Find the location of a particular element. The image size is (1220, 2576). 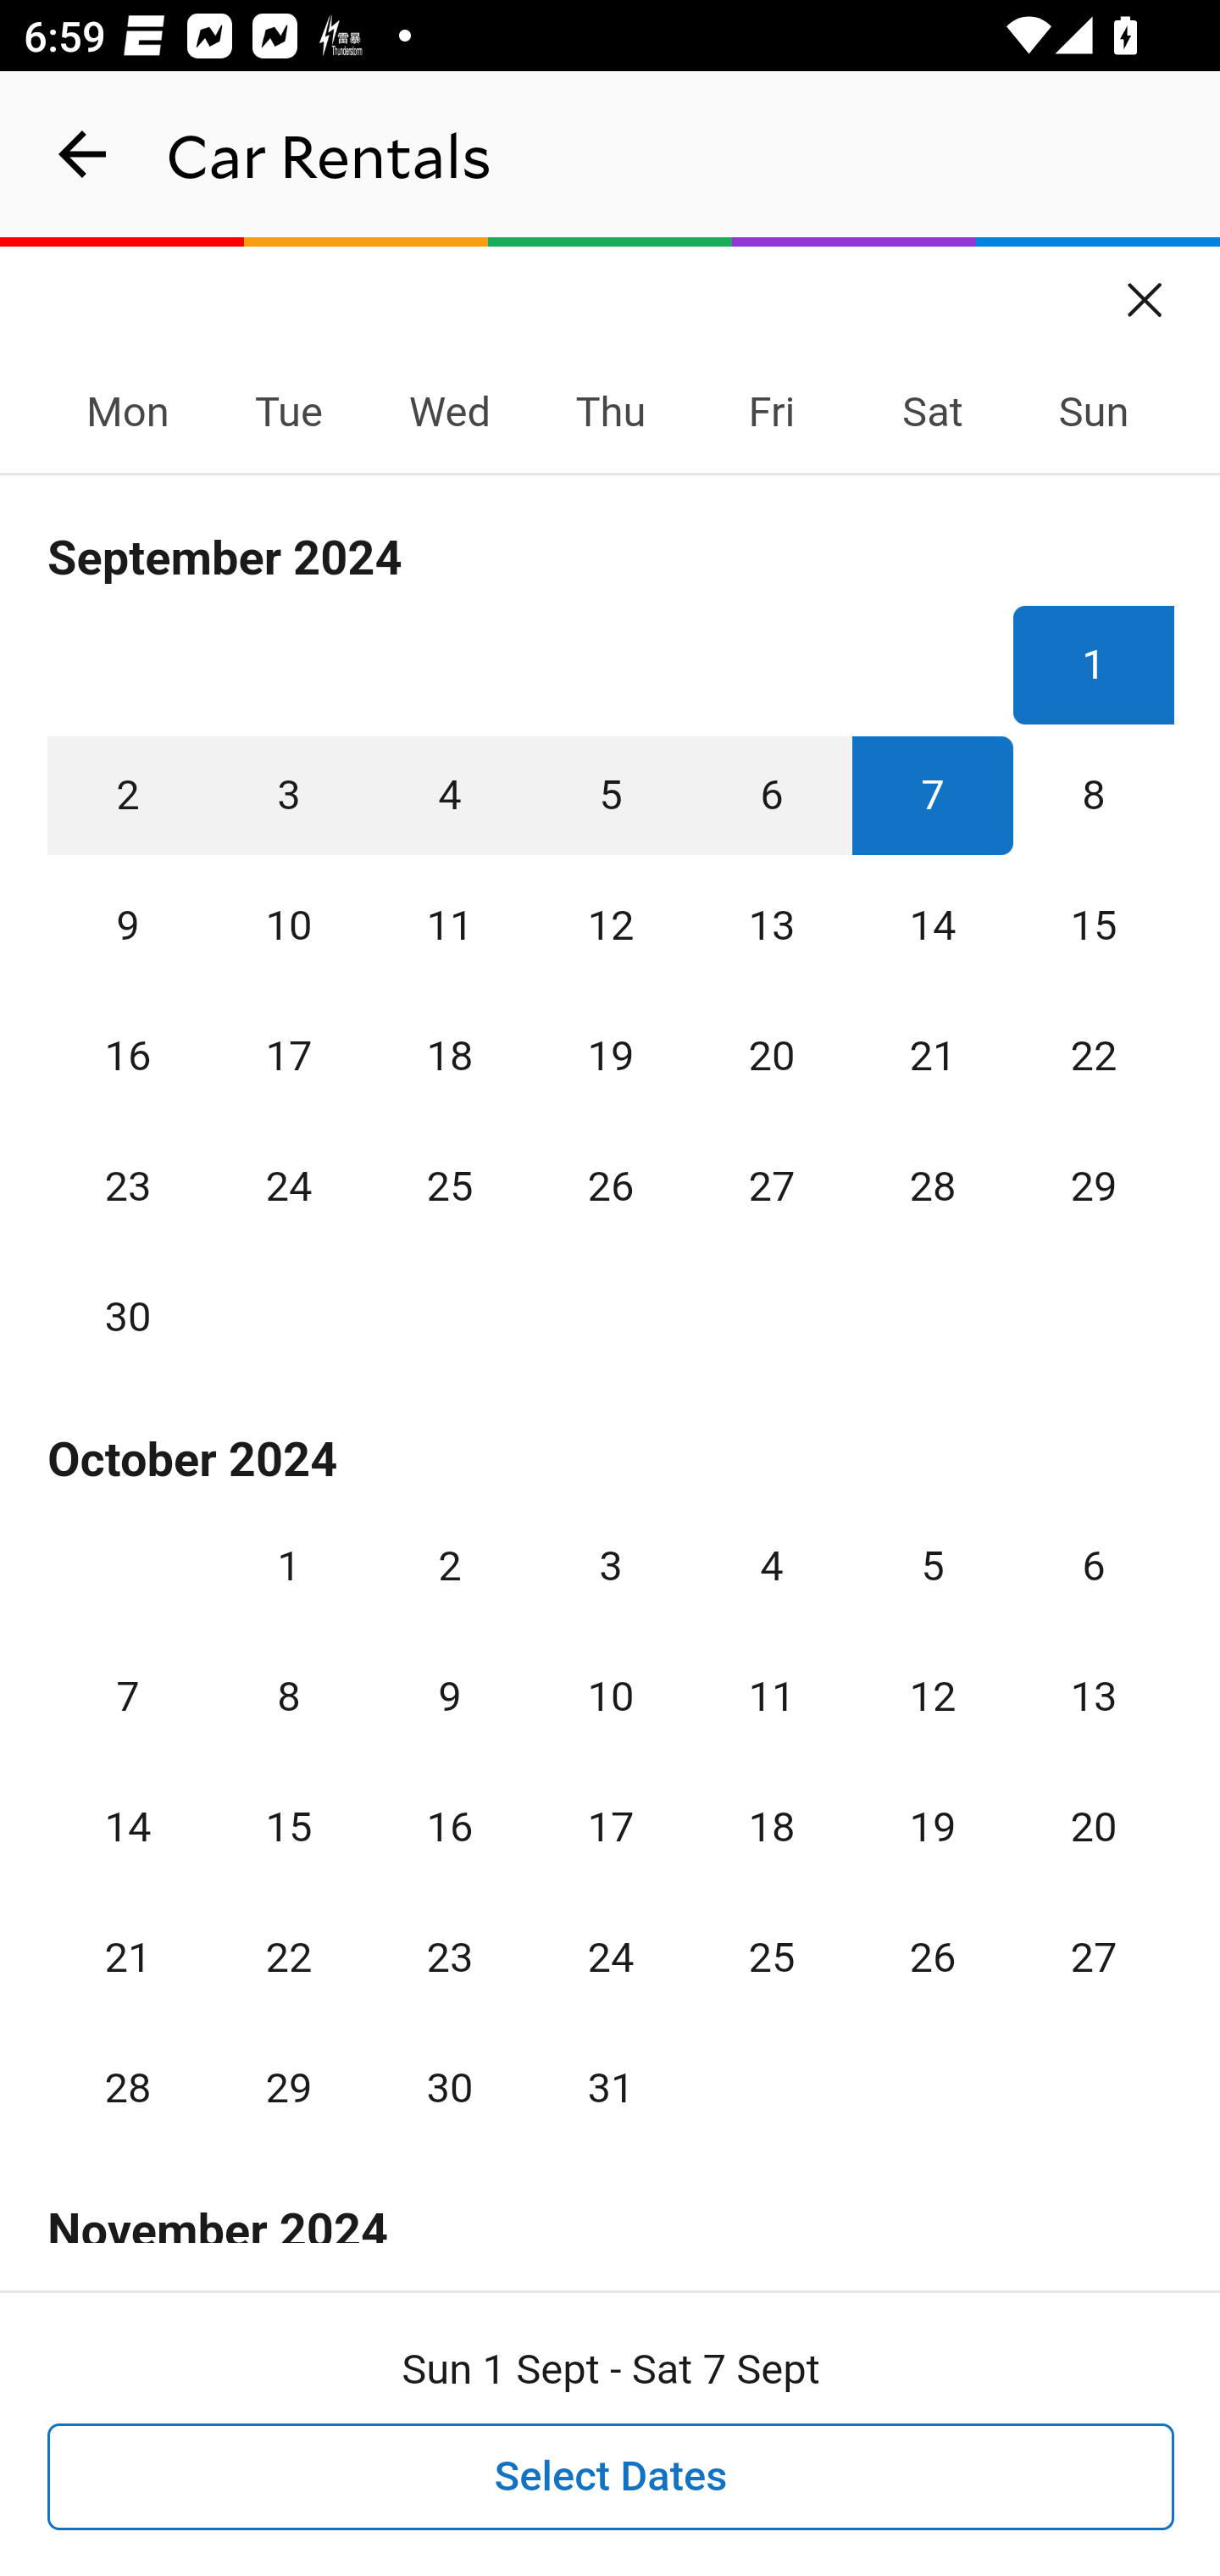

11 October 2024 is located at coordinates (772, 1697).